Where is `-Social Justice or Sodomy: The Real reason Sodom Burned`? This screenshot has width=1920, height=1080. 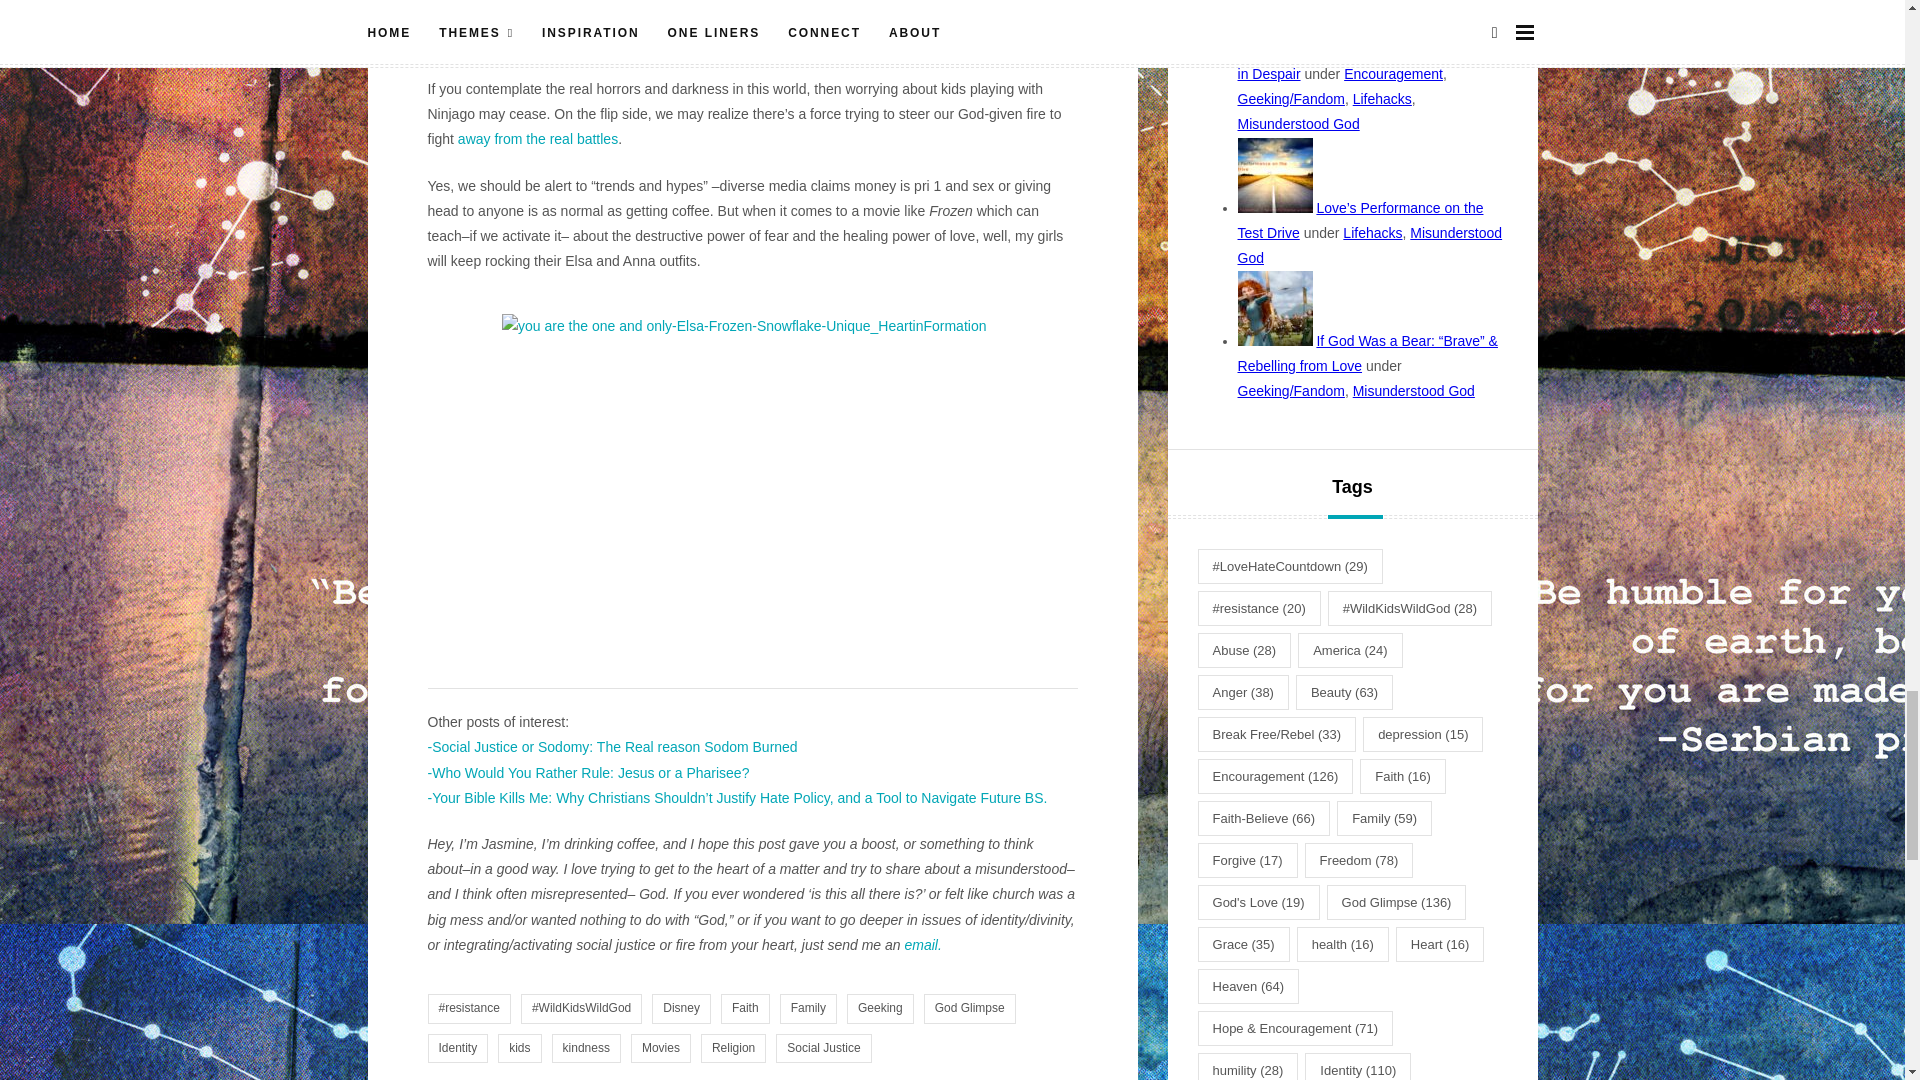
-Social Justice or Sodomy: The Real reason Sodom Burned is located at coordinates (613, 746).